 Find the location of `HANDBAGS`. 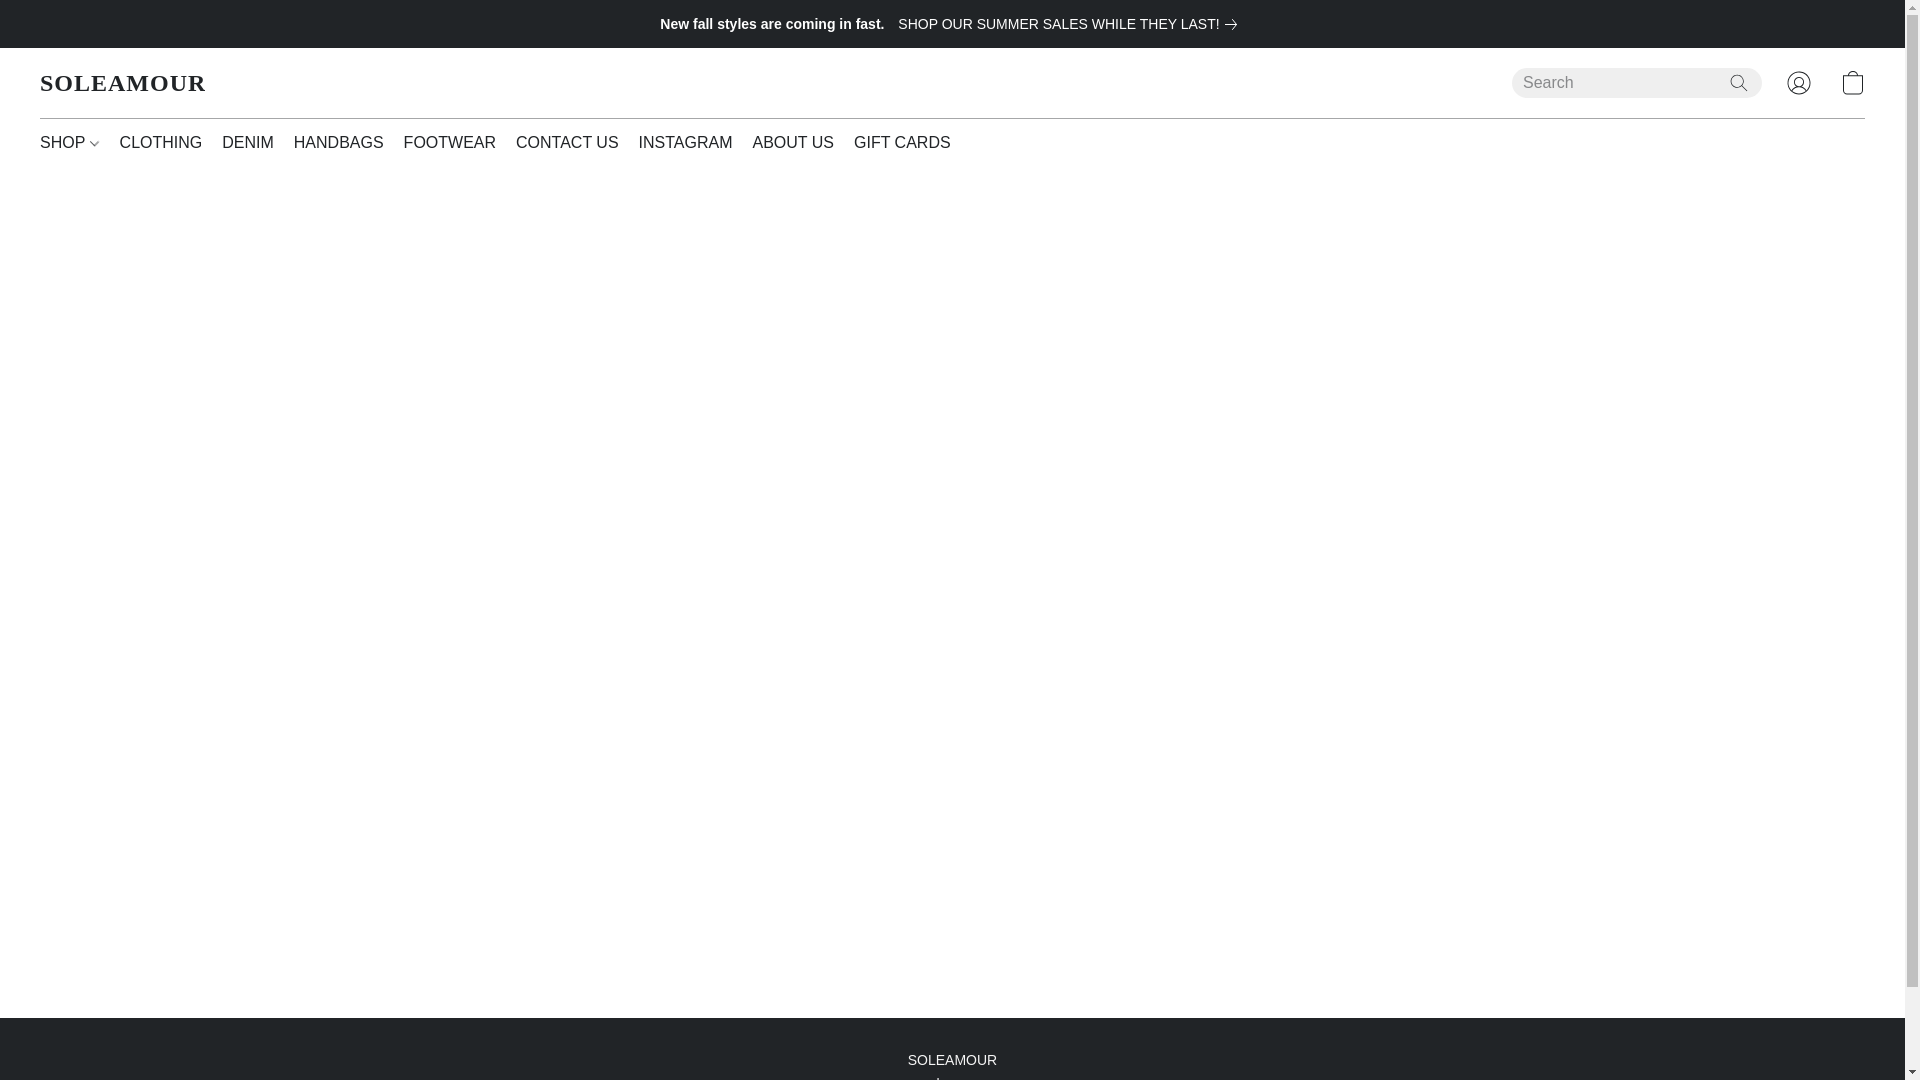

HANDBAGS is located at coordinates (338, 143).